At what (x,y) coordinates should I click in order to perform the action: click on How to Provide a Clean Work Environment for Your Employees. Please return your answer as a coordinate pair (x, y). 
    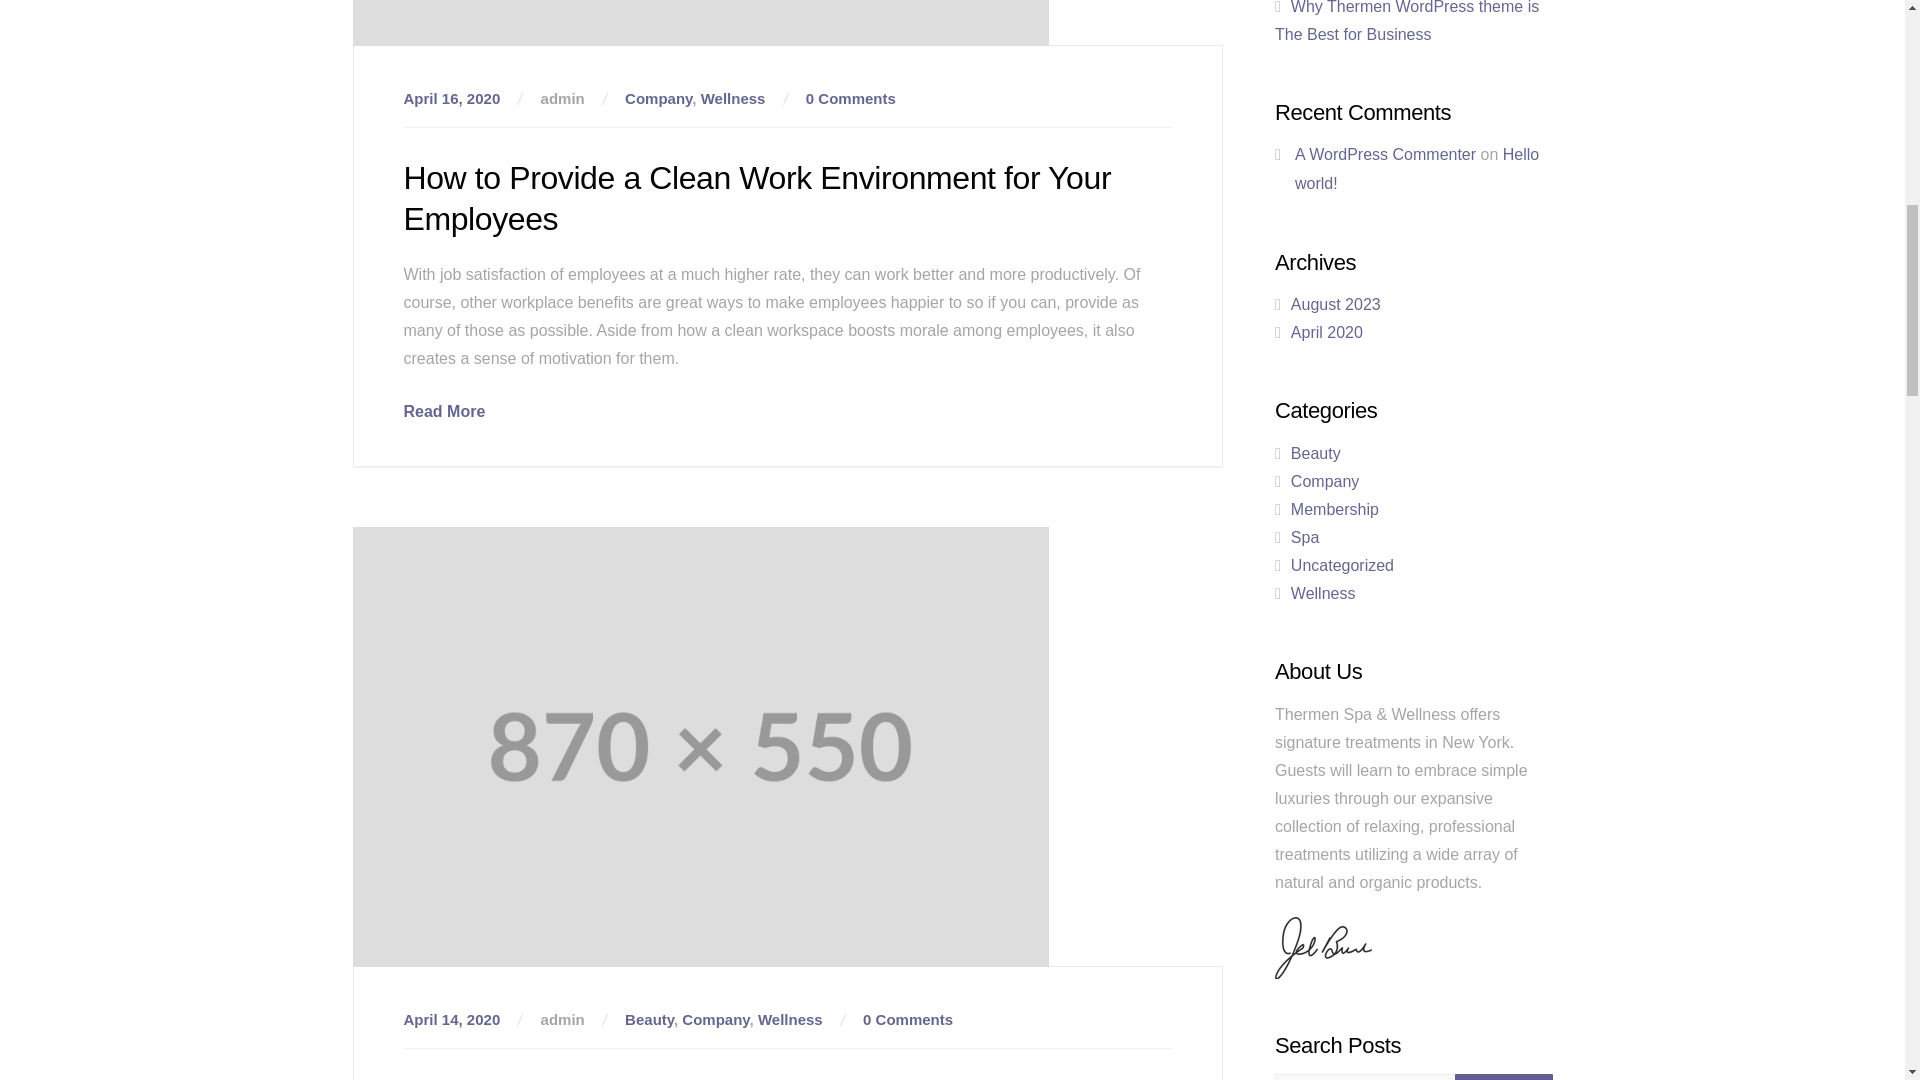
    Looking at the image, I should click on (444, 411).